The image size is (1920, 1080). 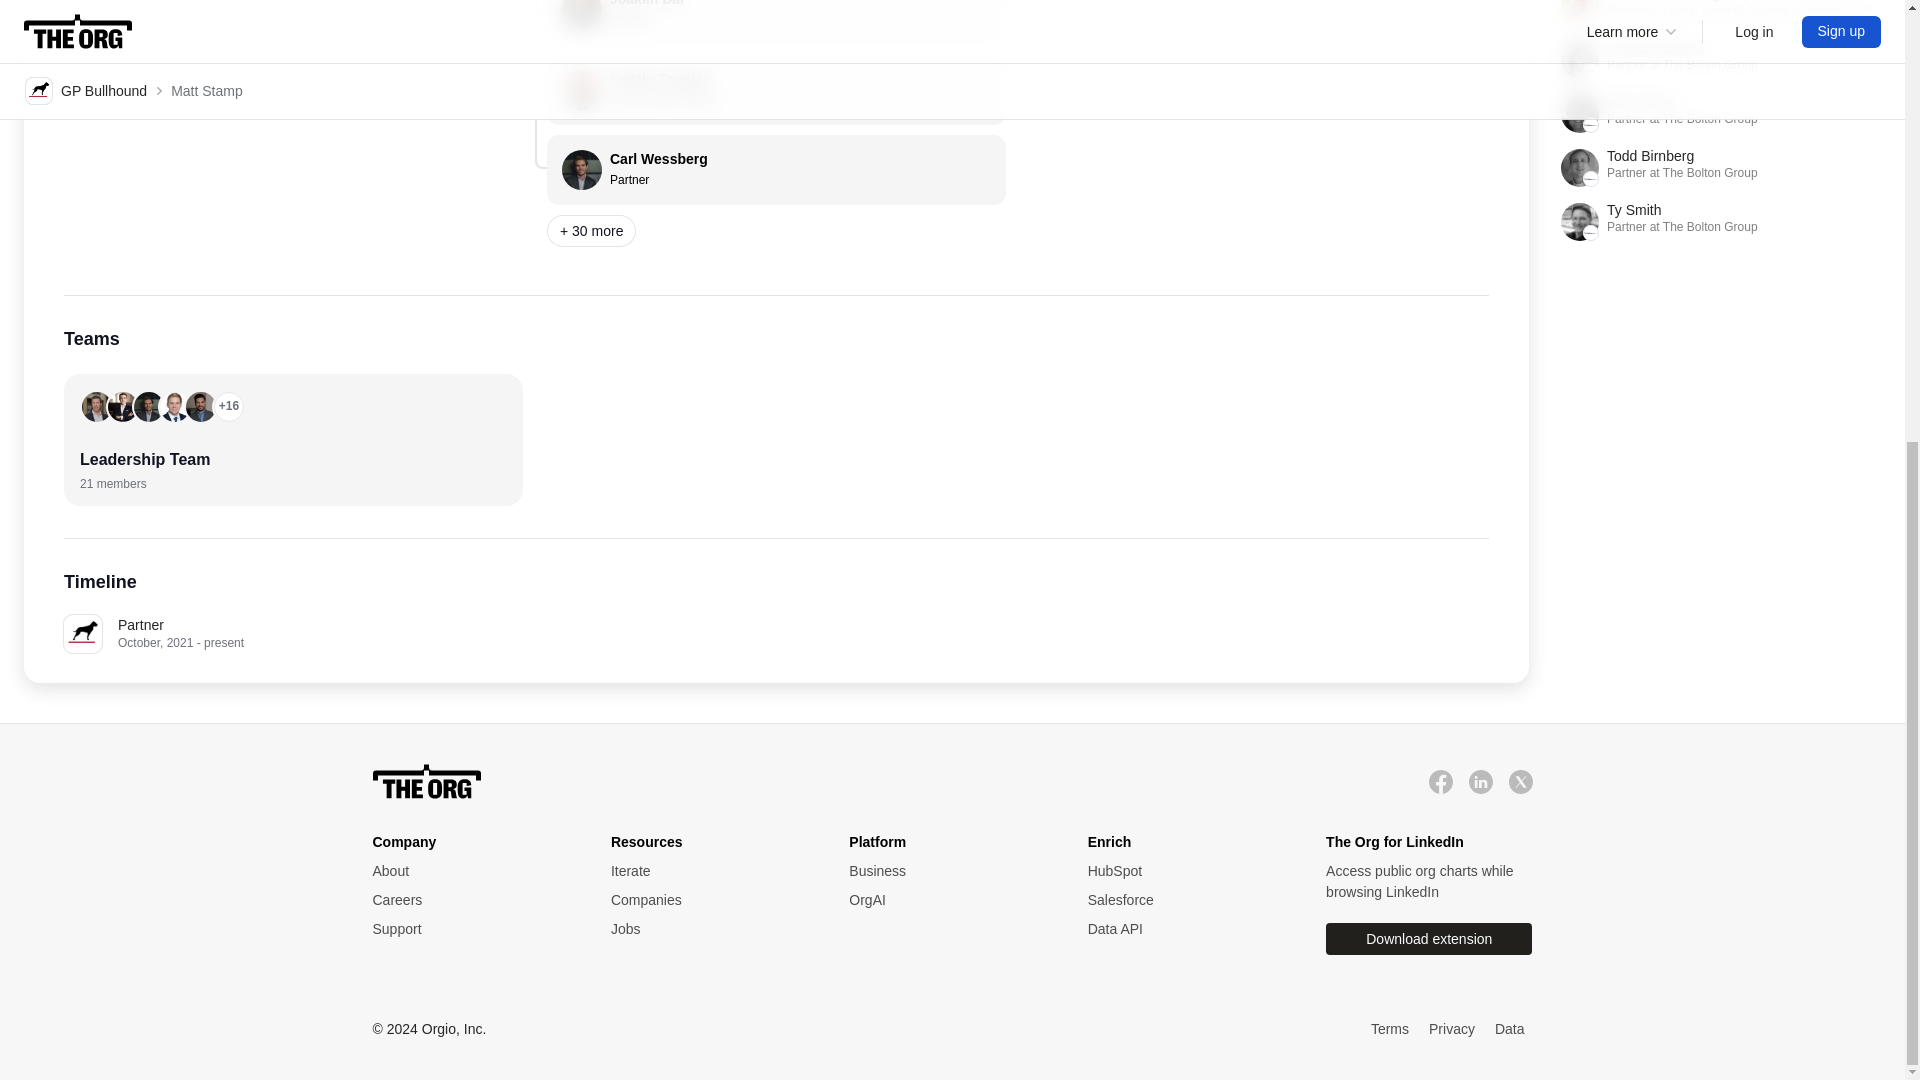 I want to click on Jobs, so click(x=709, y=929).